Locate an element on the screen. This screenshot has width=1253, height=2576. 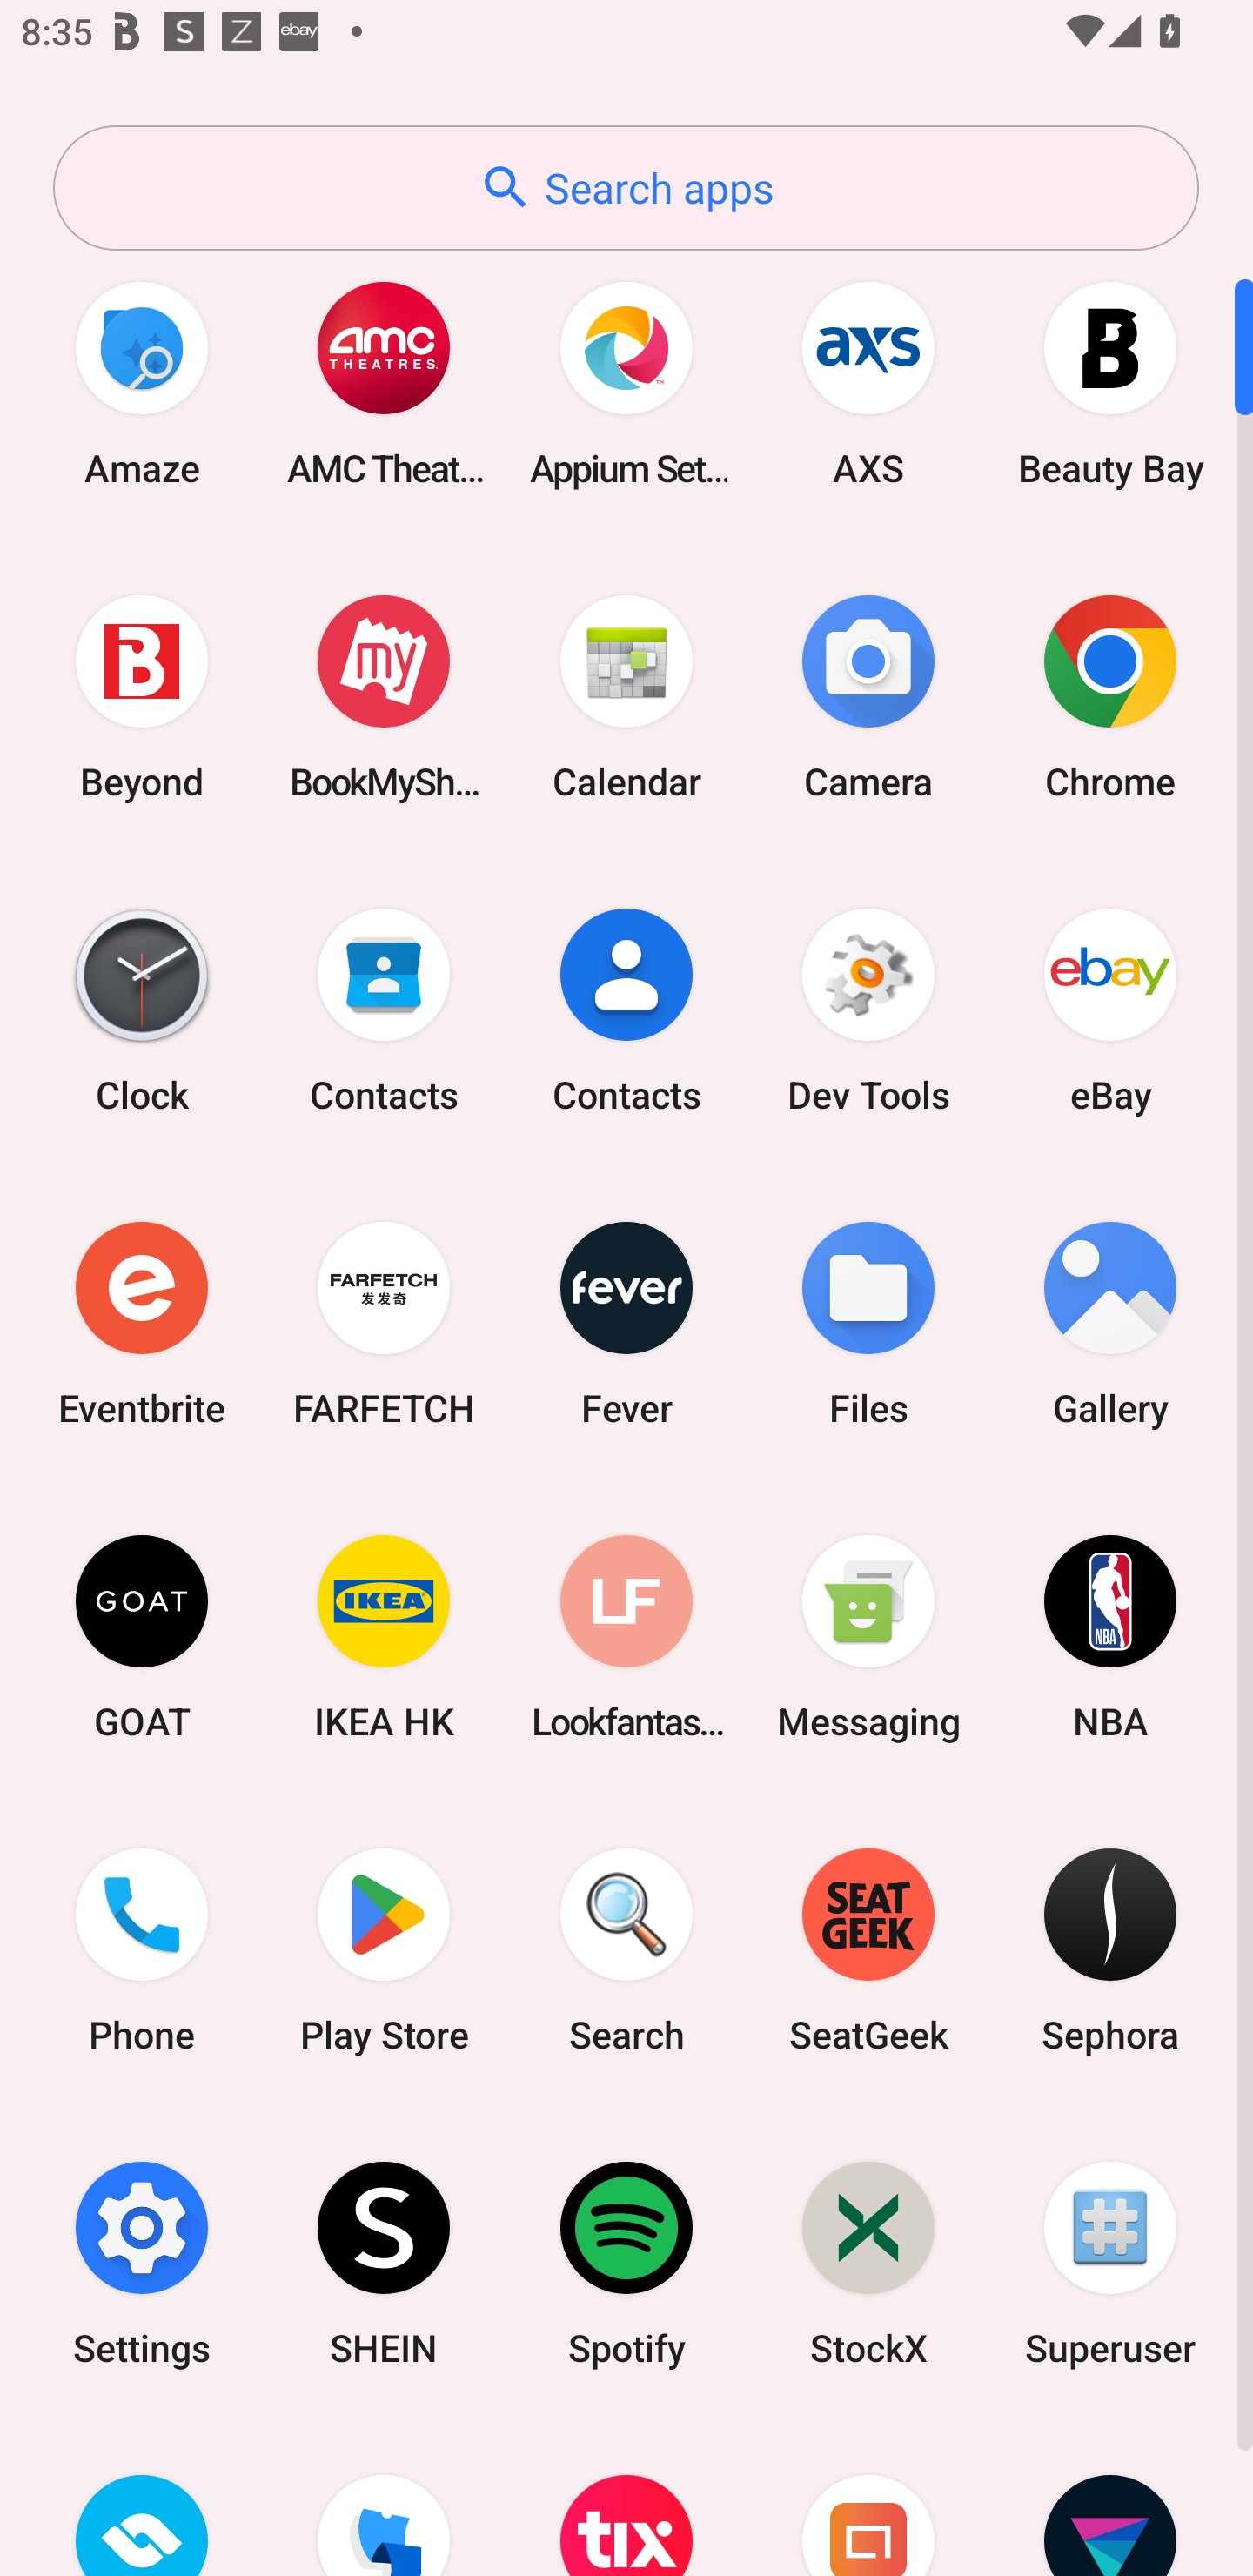
Calendar is located at coordinates (626, 696).